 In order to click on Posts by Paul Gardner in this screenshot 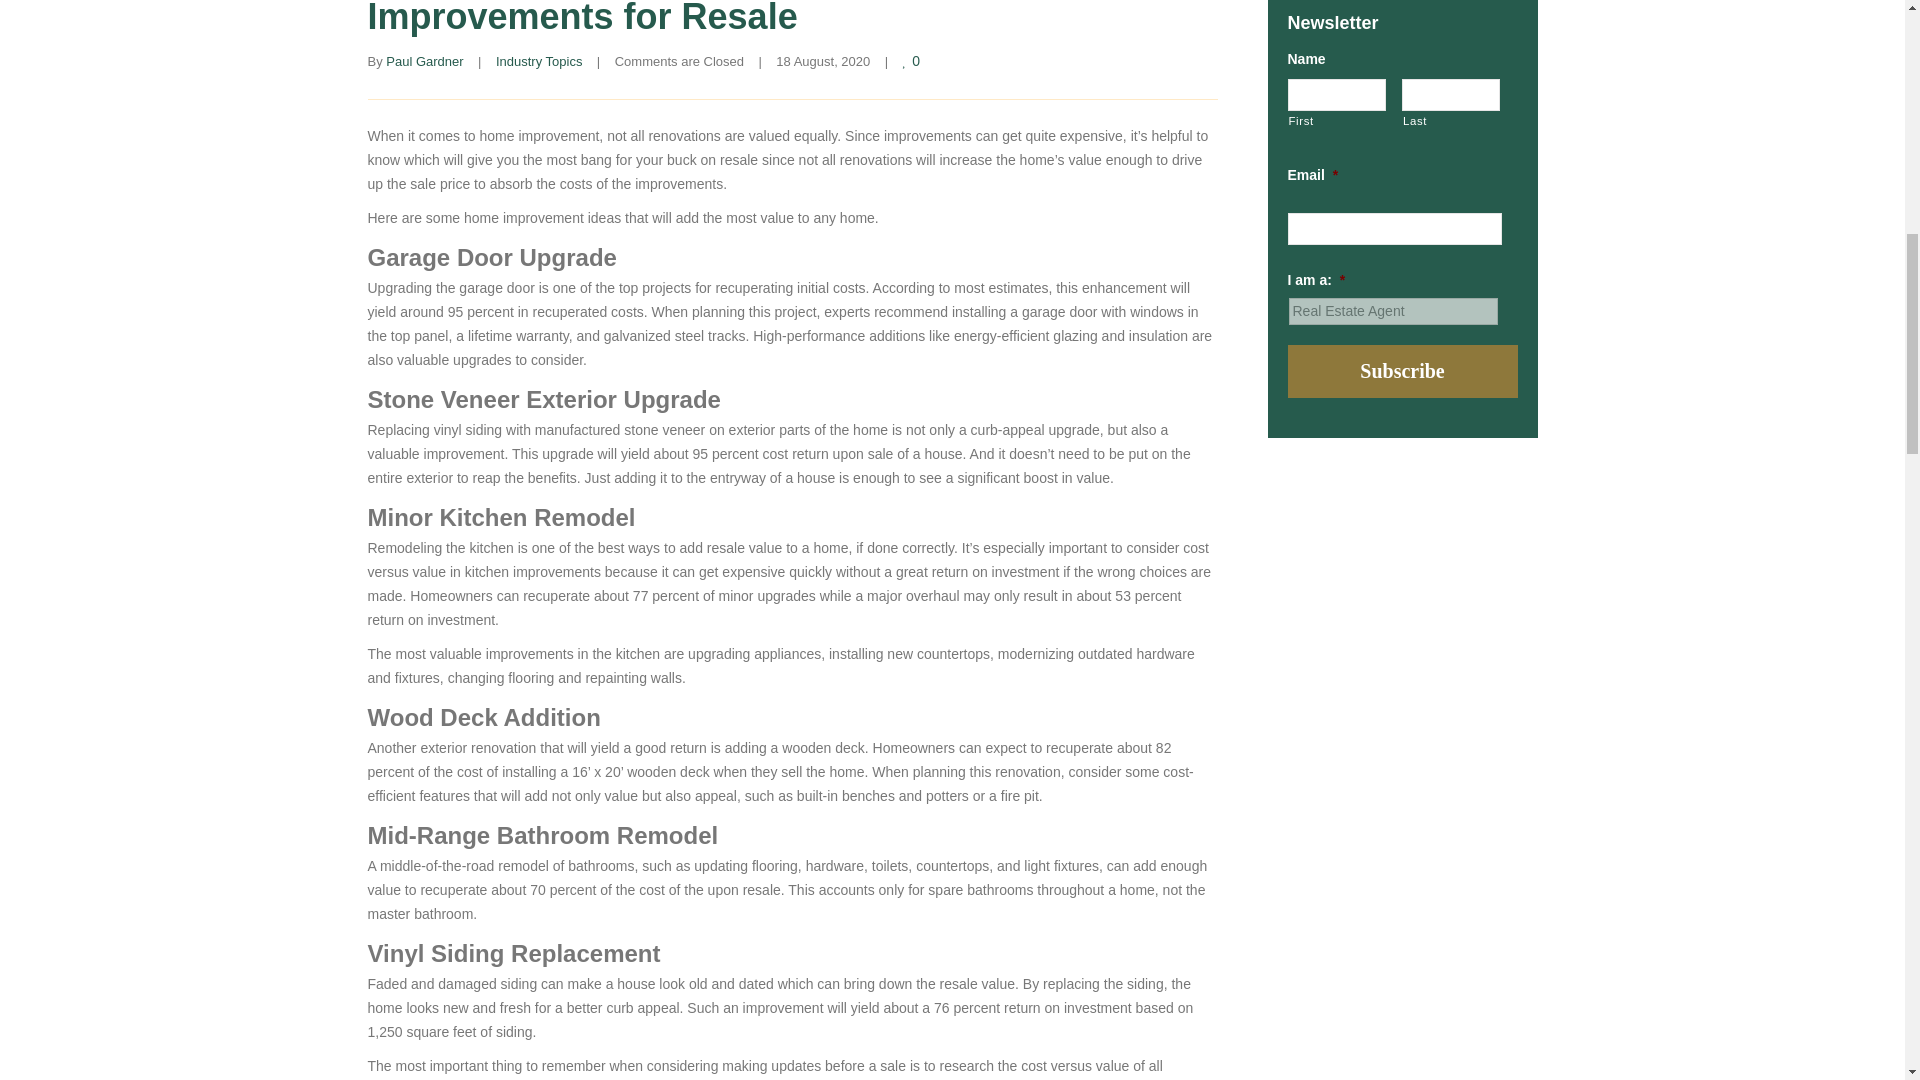, I will do `click(424, 62)`.